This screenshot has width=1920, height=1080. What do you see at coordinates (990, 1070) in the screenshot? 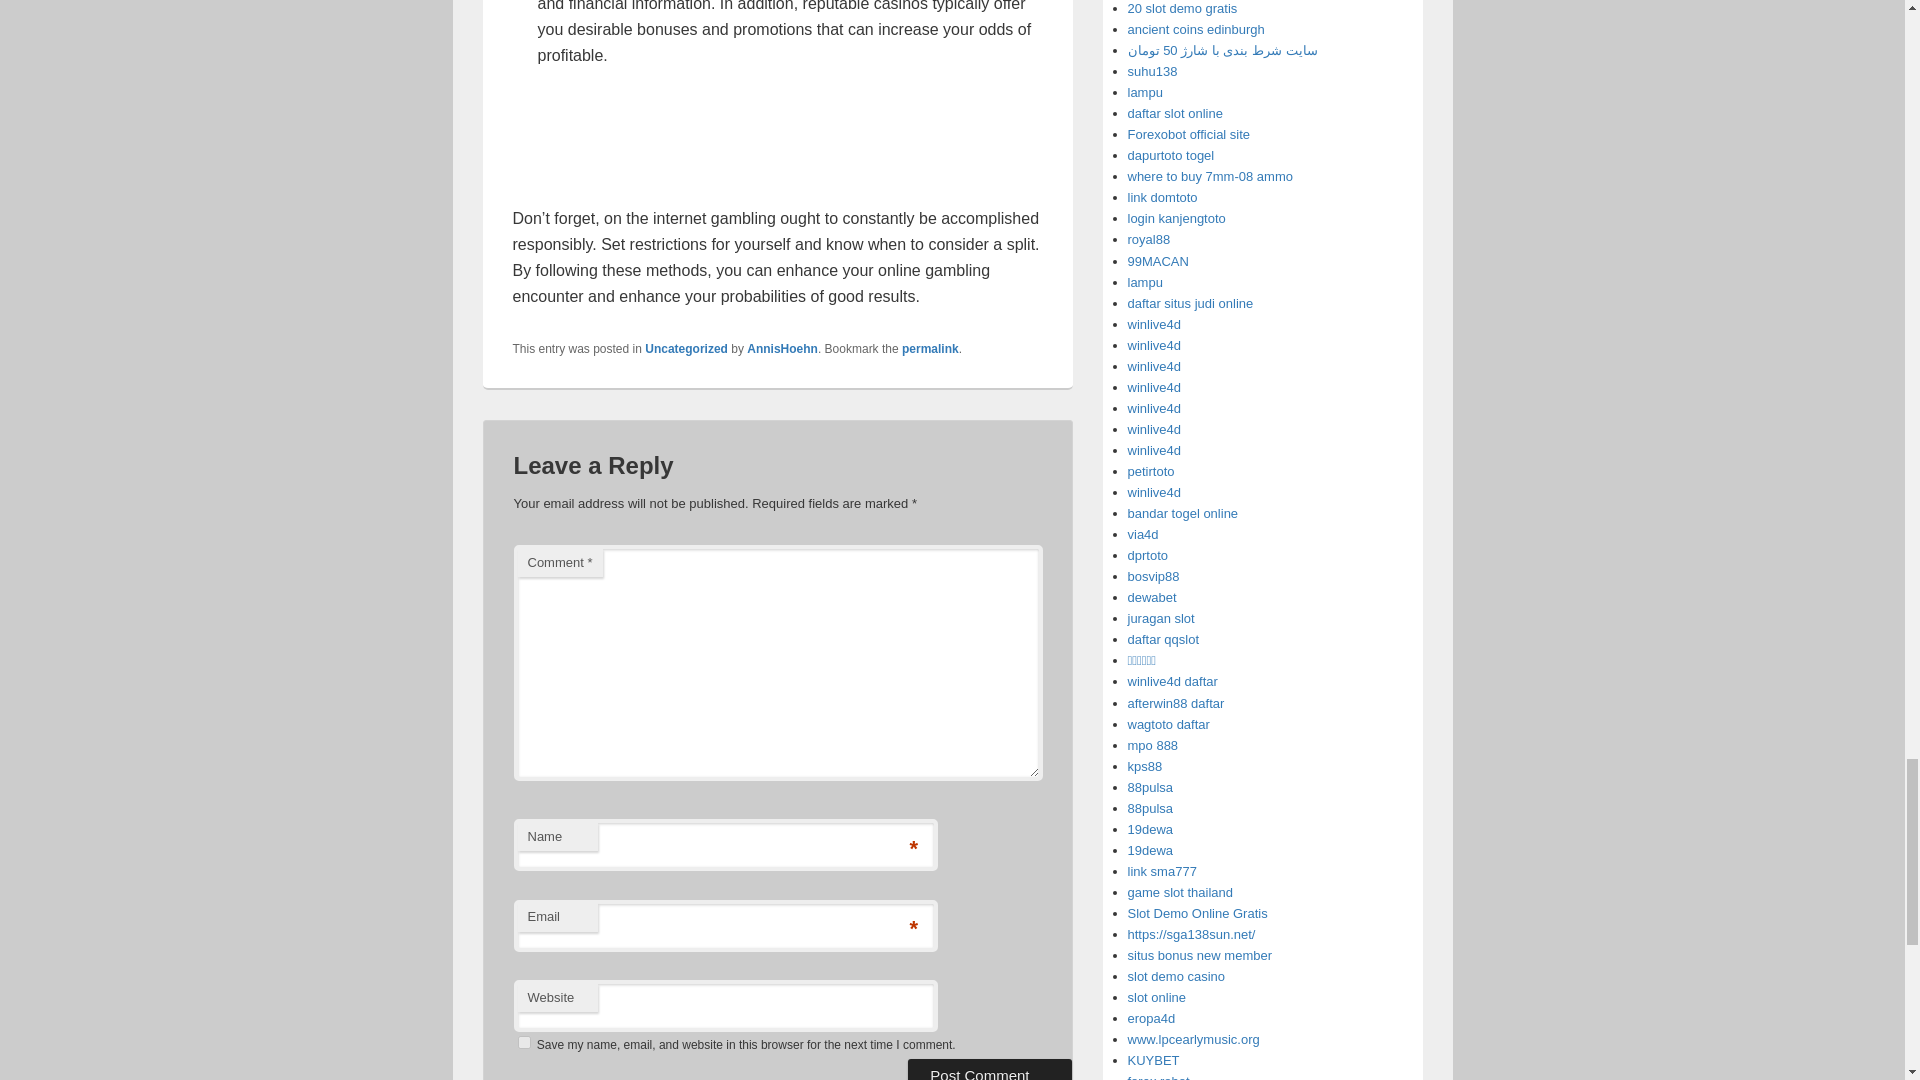
I see `Post Comment` at bounding box center [990, 1070].